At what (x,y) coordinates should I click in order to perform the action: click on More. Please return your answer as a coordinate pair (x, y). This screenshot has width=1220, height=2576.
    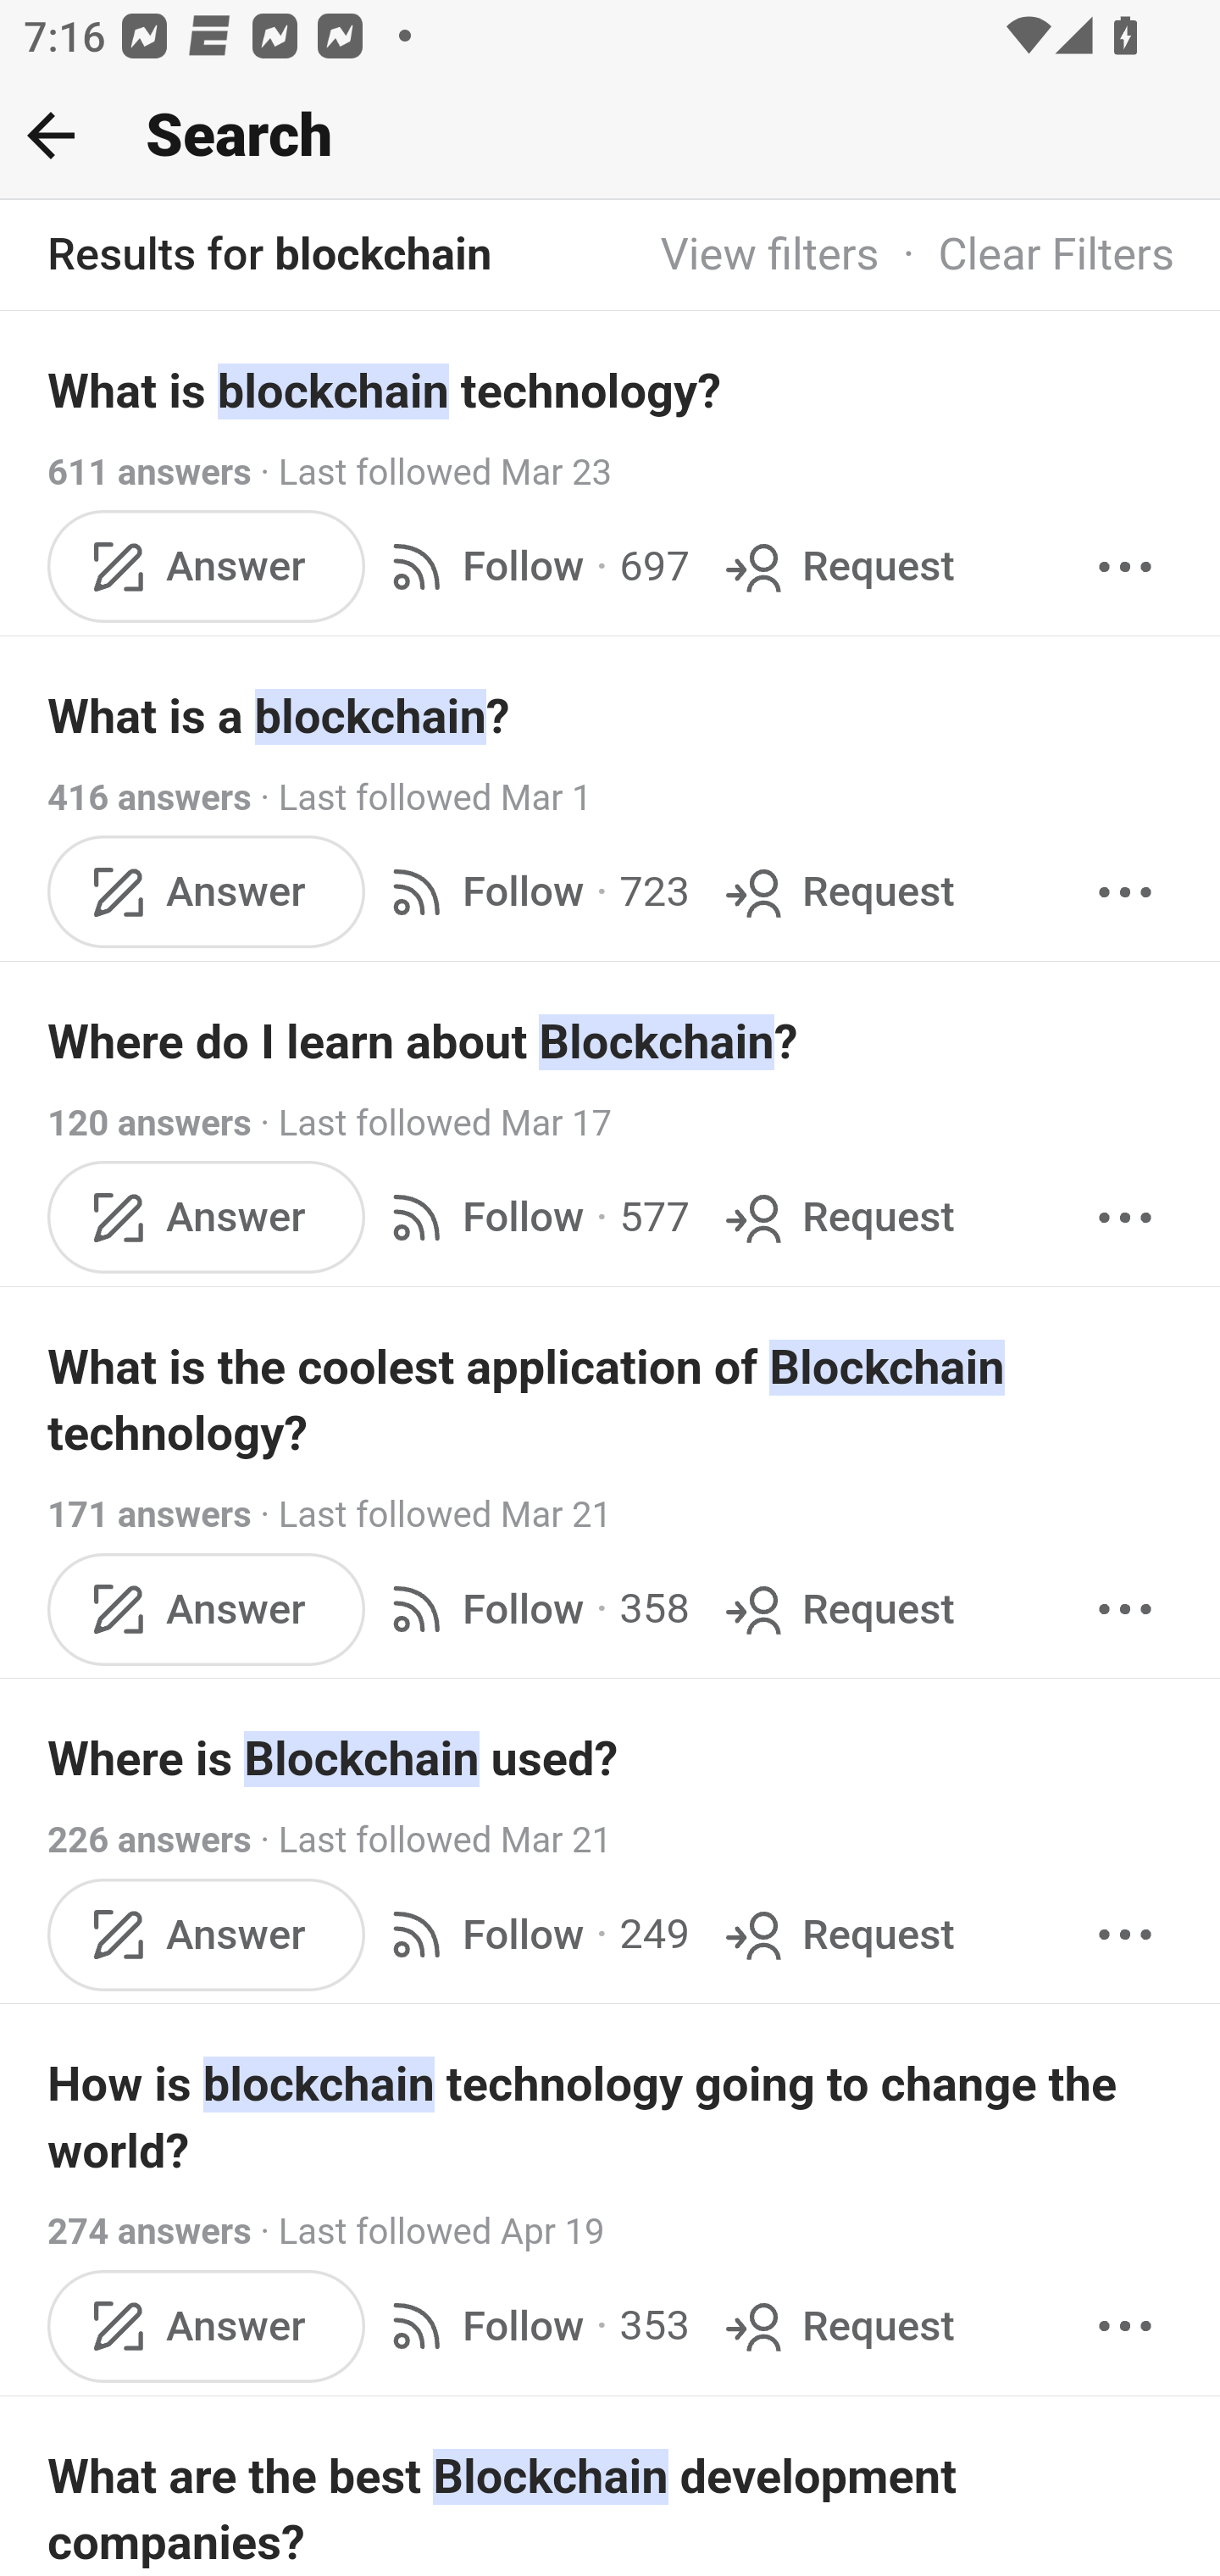
    Looking at the image, I should click on (1125, 2326).